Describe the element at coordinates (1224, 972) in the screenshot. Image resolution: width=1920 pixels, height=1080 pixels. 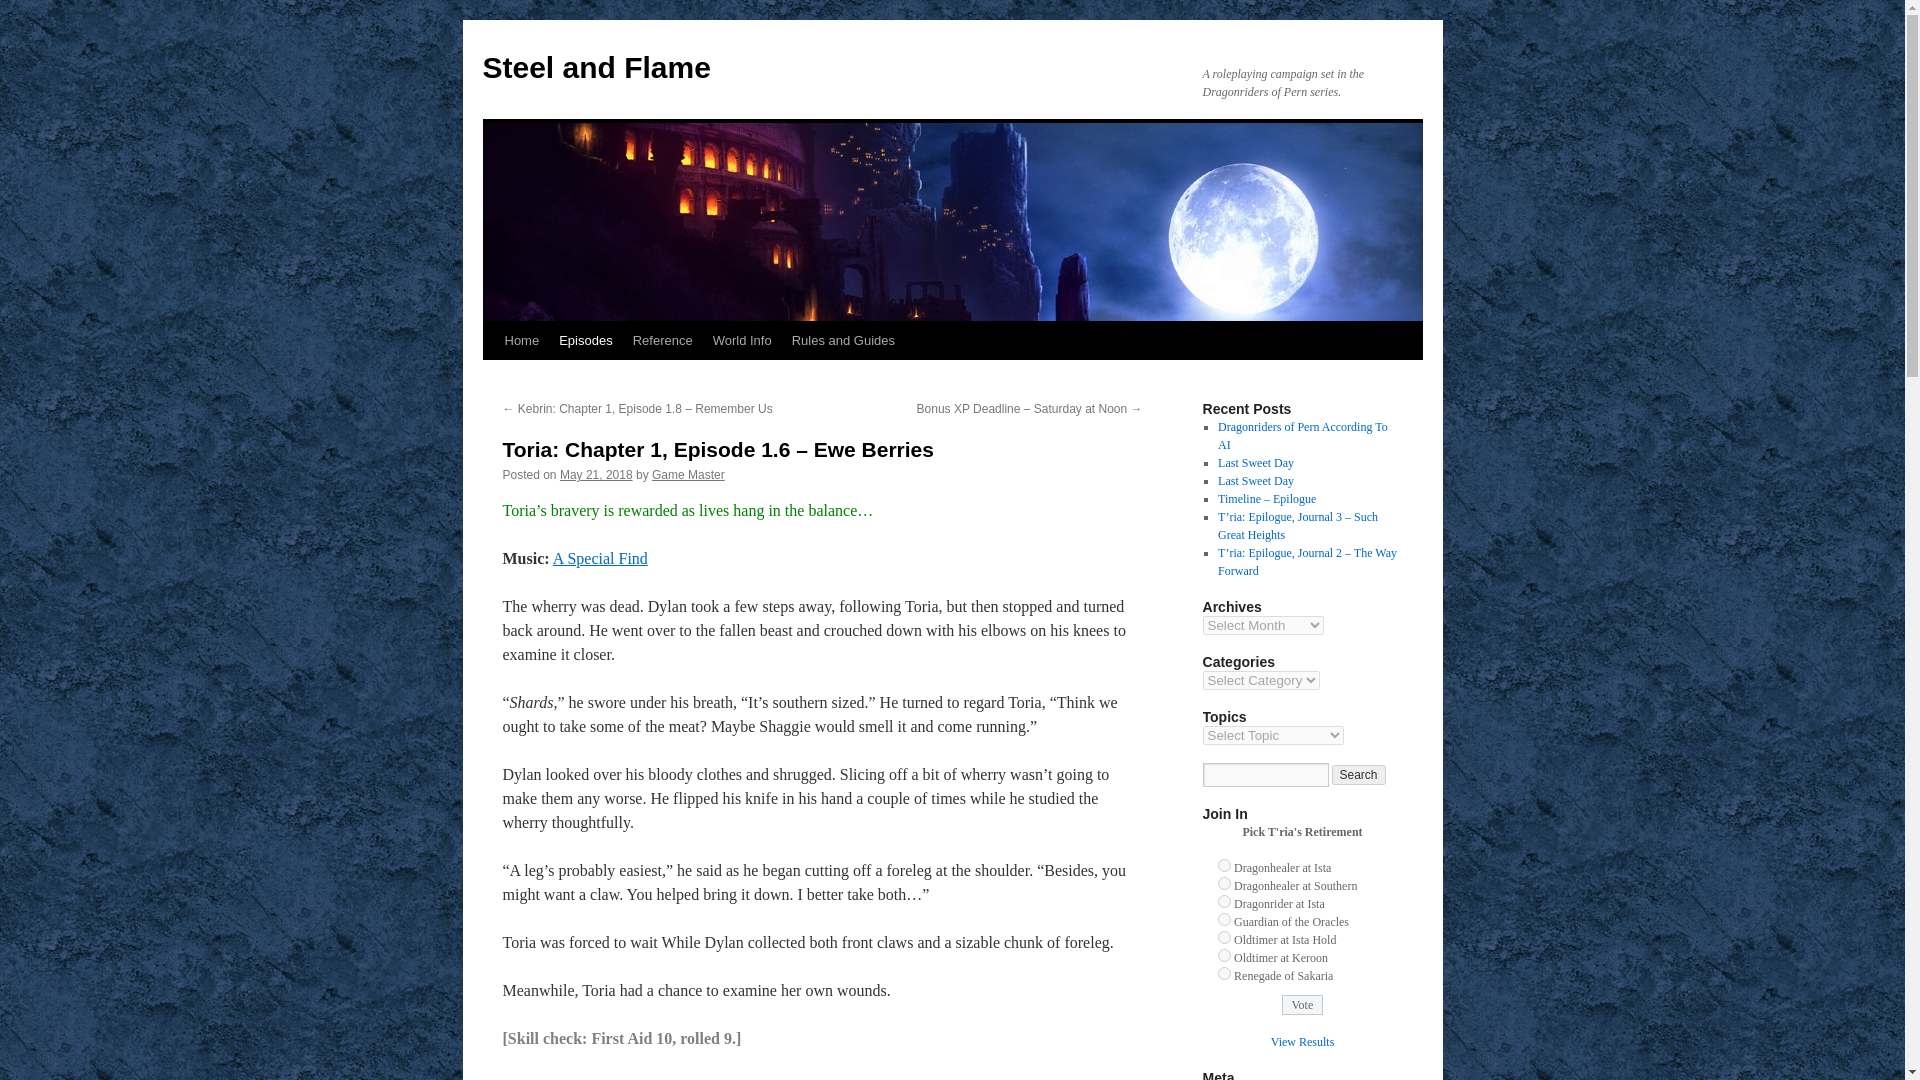
I see `174` at that location.